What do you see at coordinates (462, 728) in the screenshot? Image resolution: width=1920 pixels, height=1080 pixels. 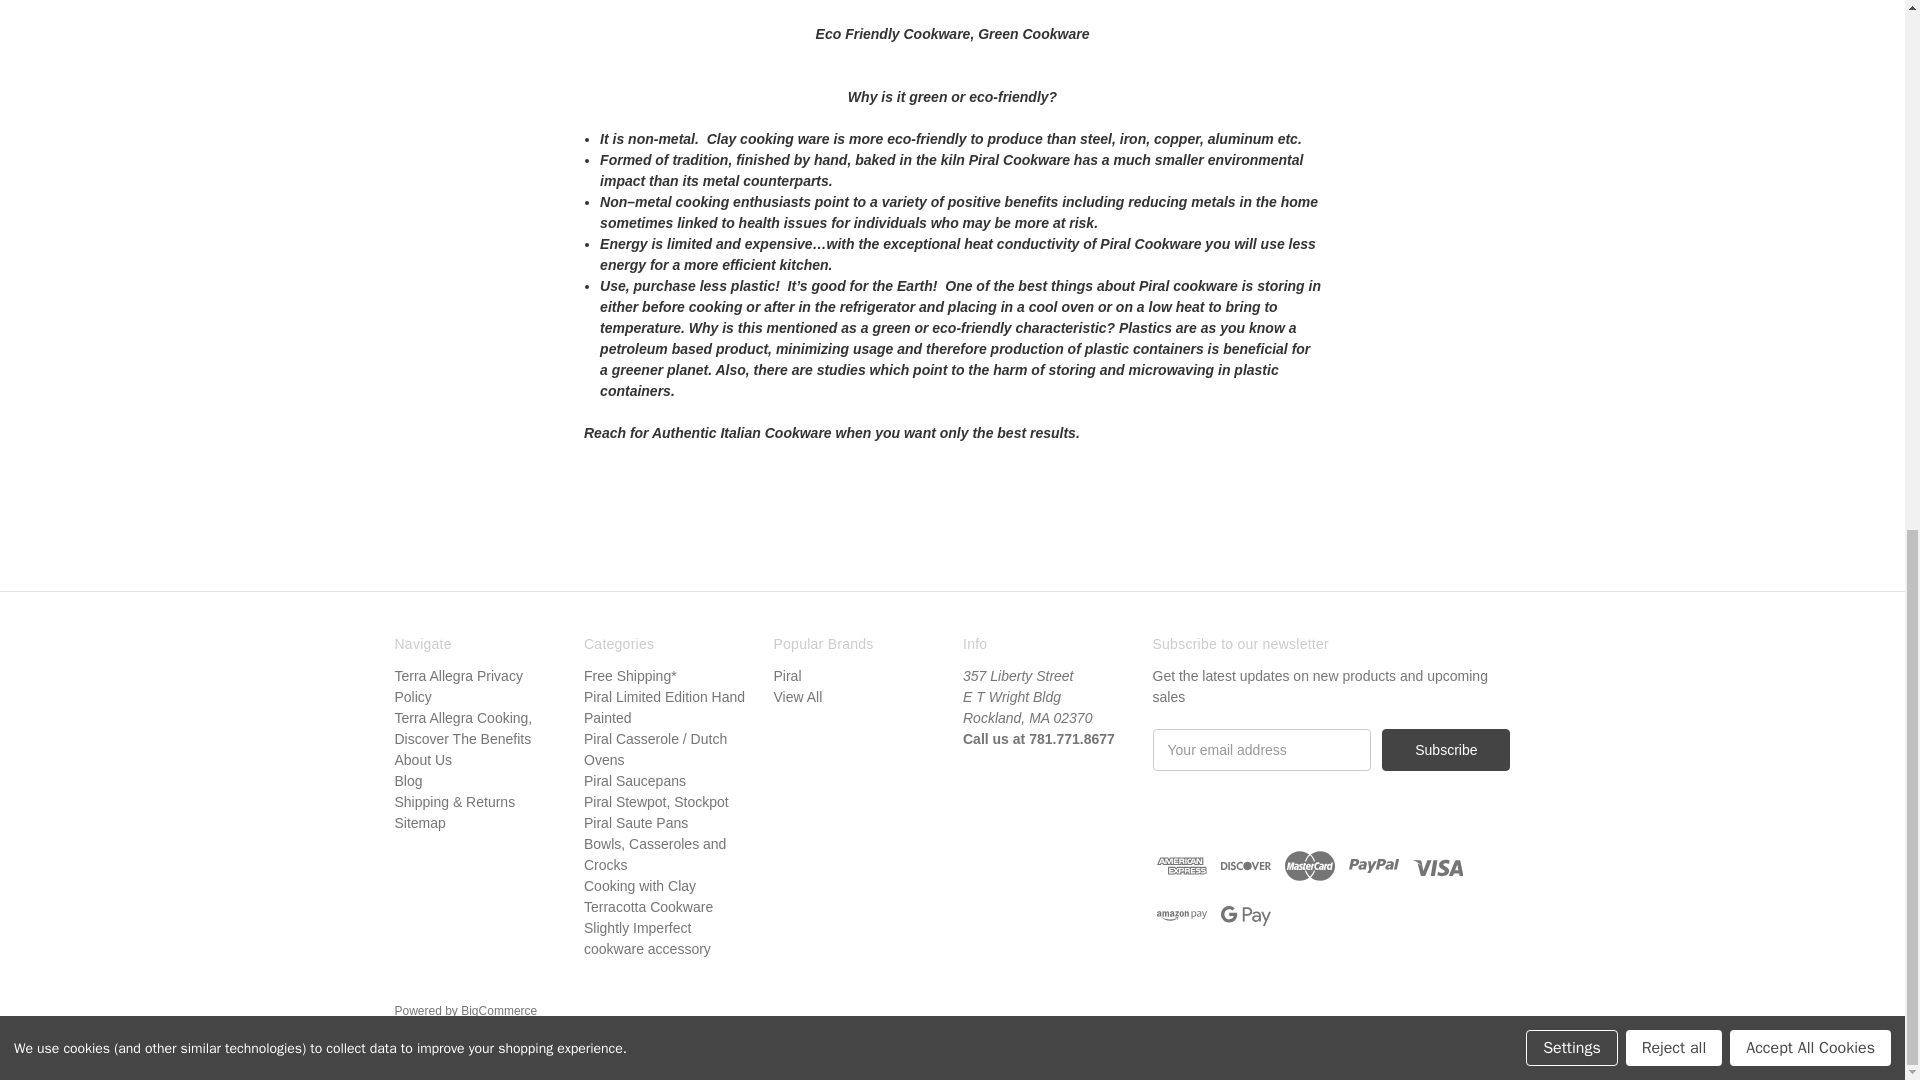 I see `Terra Allegra Cooking, Discover The Benefits` at bounding box center [462, 728].